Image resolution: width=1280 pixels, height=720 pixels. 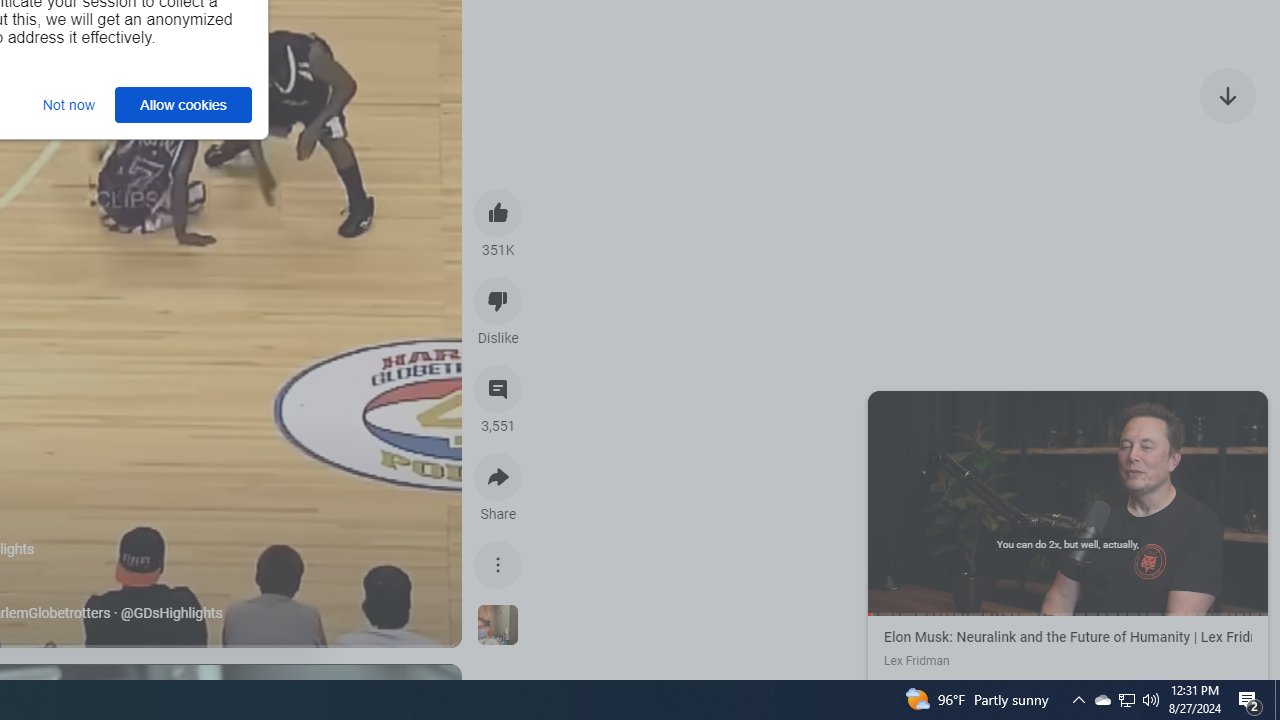 I want to click on See more videos using this sound, so click(x=498, y=626).